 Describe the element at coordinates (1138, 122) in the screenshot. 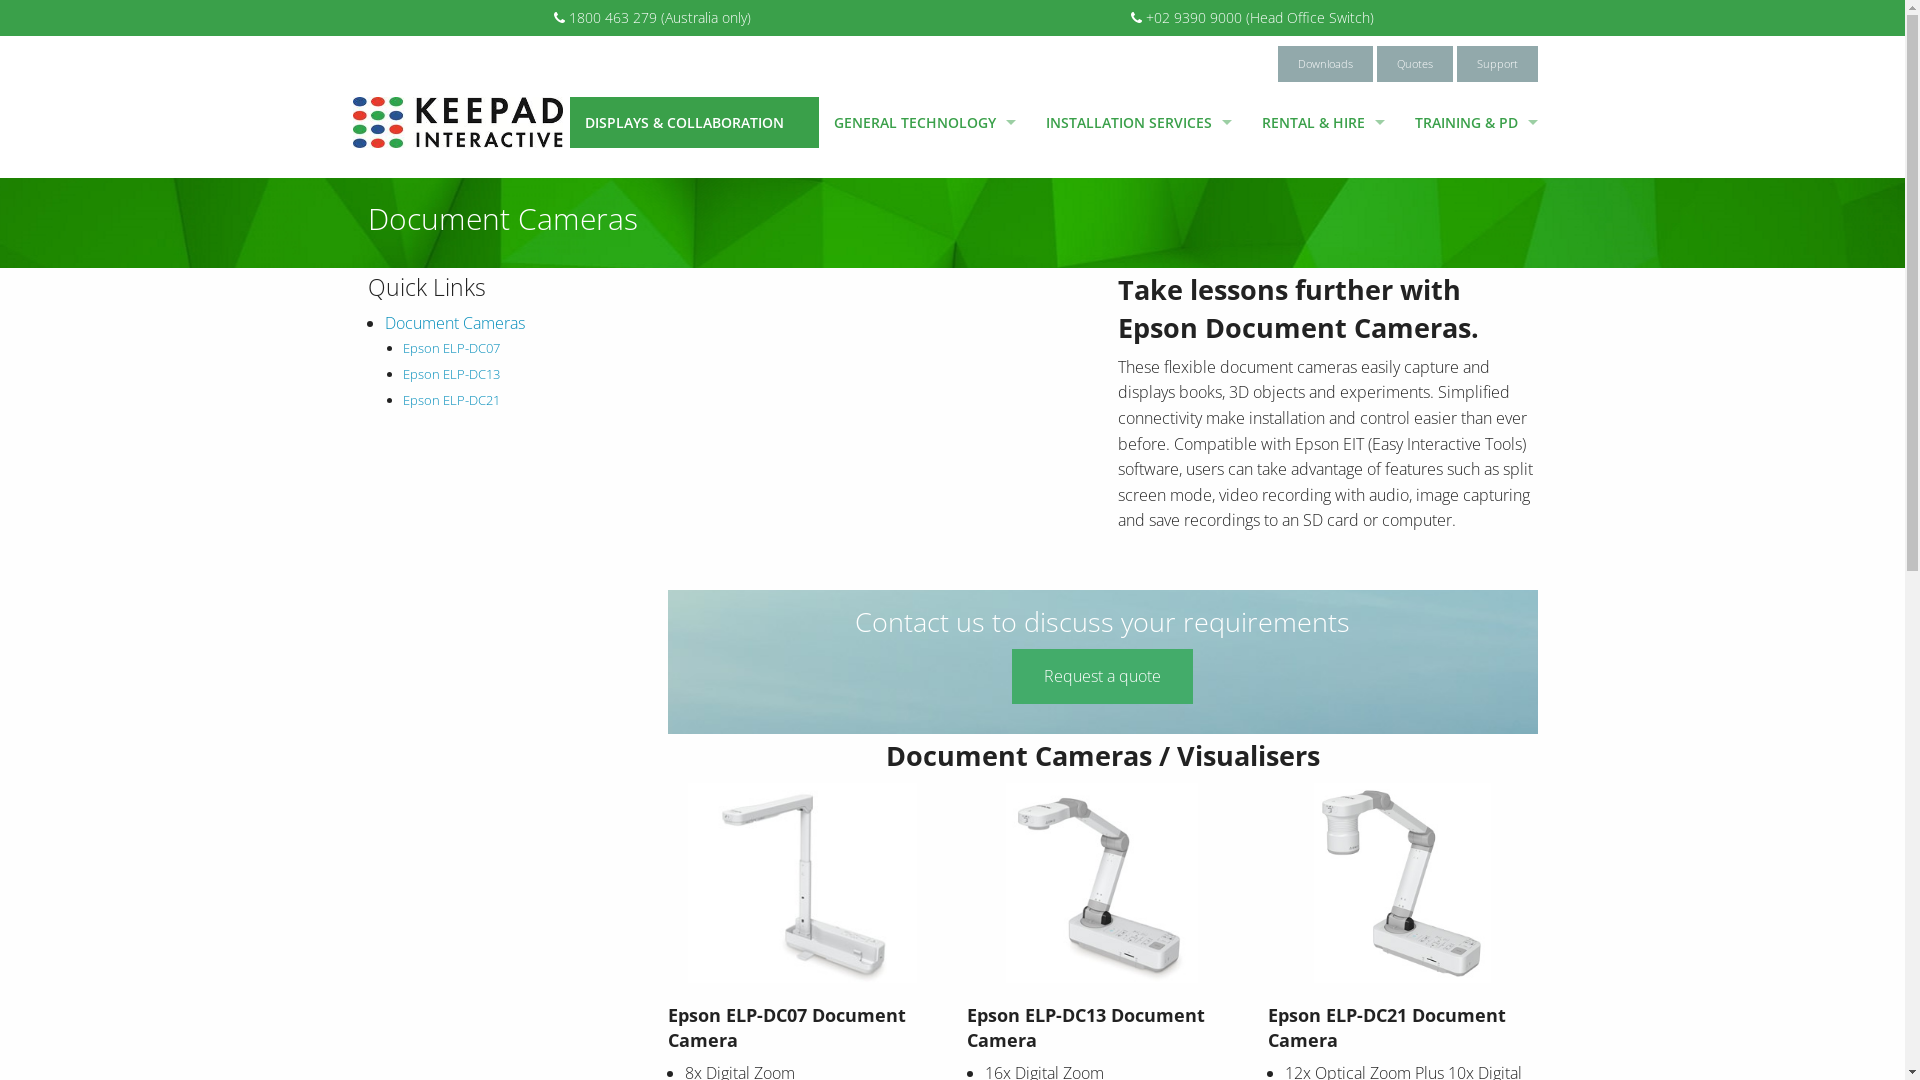

I see `INSTALLATION SERVICES` at that location.